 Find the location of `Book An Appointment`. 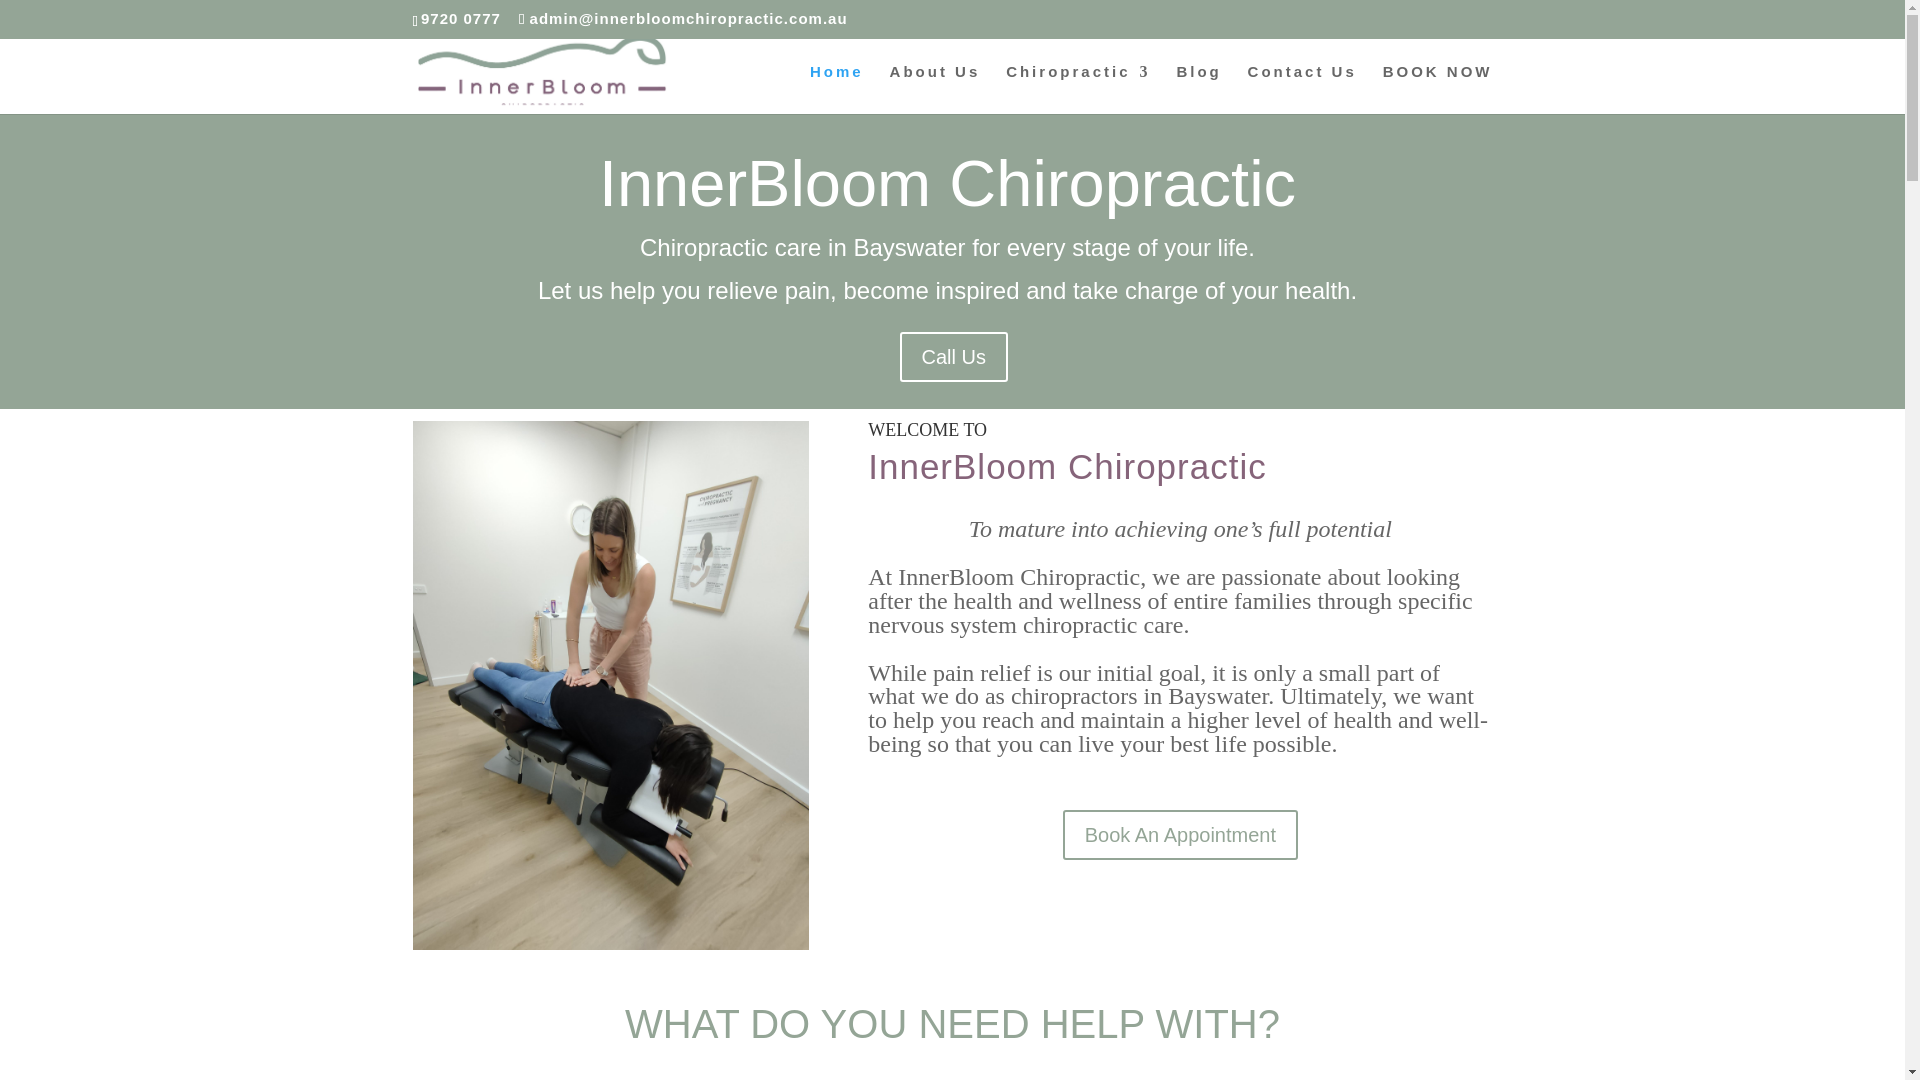

Book An Appointment is located at coordinates (1180, 834).